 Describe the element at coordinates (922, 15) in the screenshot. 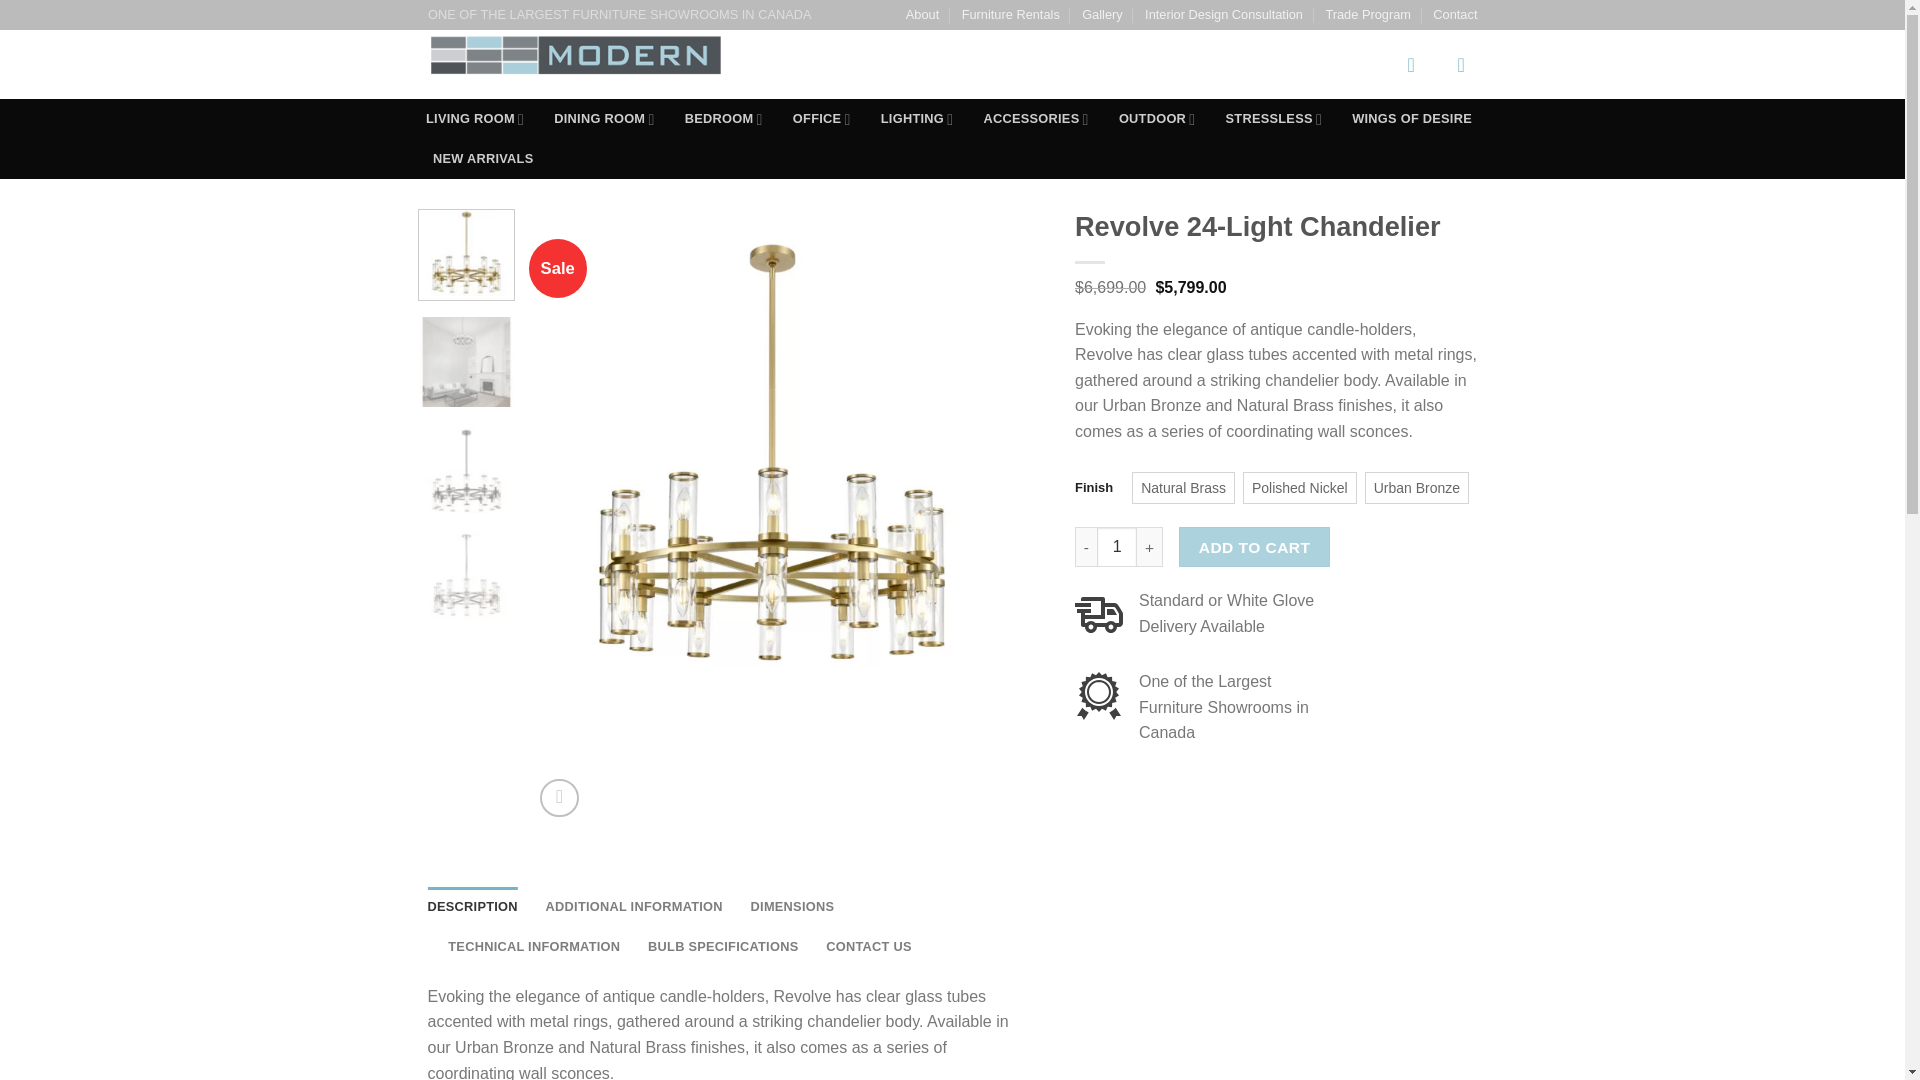

I see `About` at that location.